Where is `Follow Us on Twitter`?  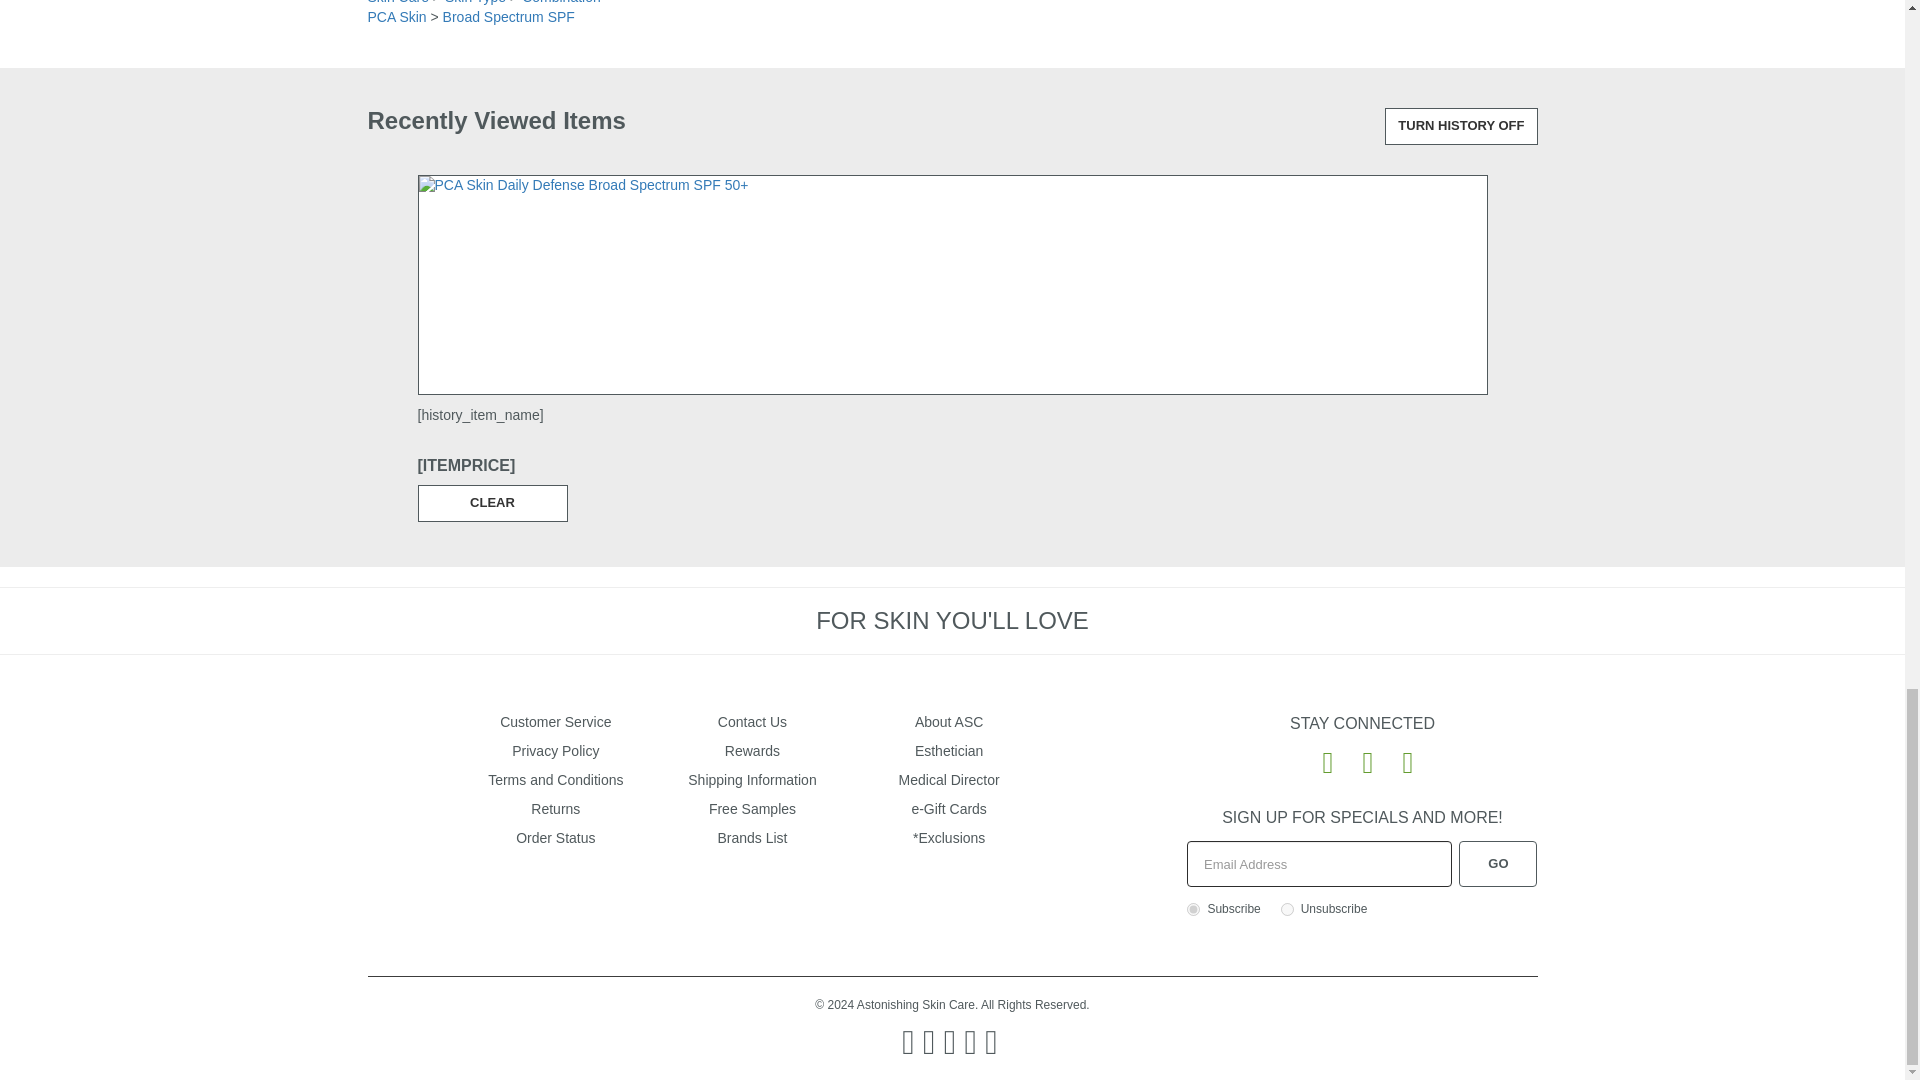
Follow Us on Twitter is located at coordinates (1360, 761).